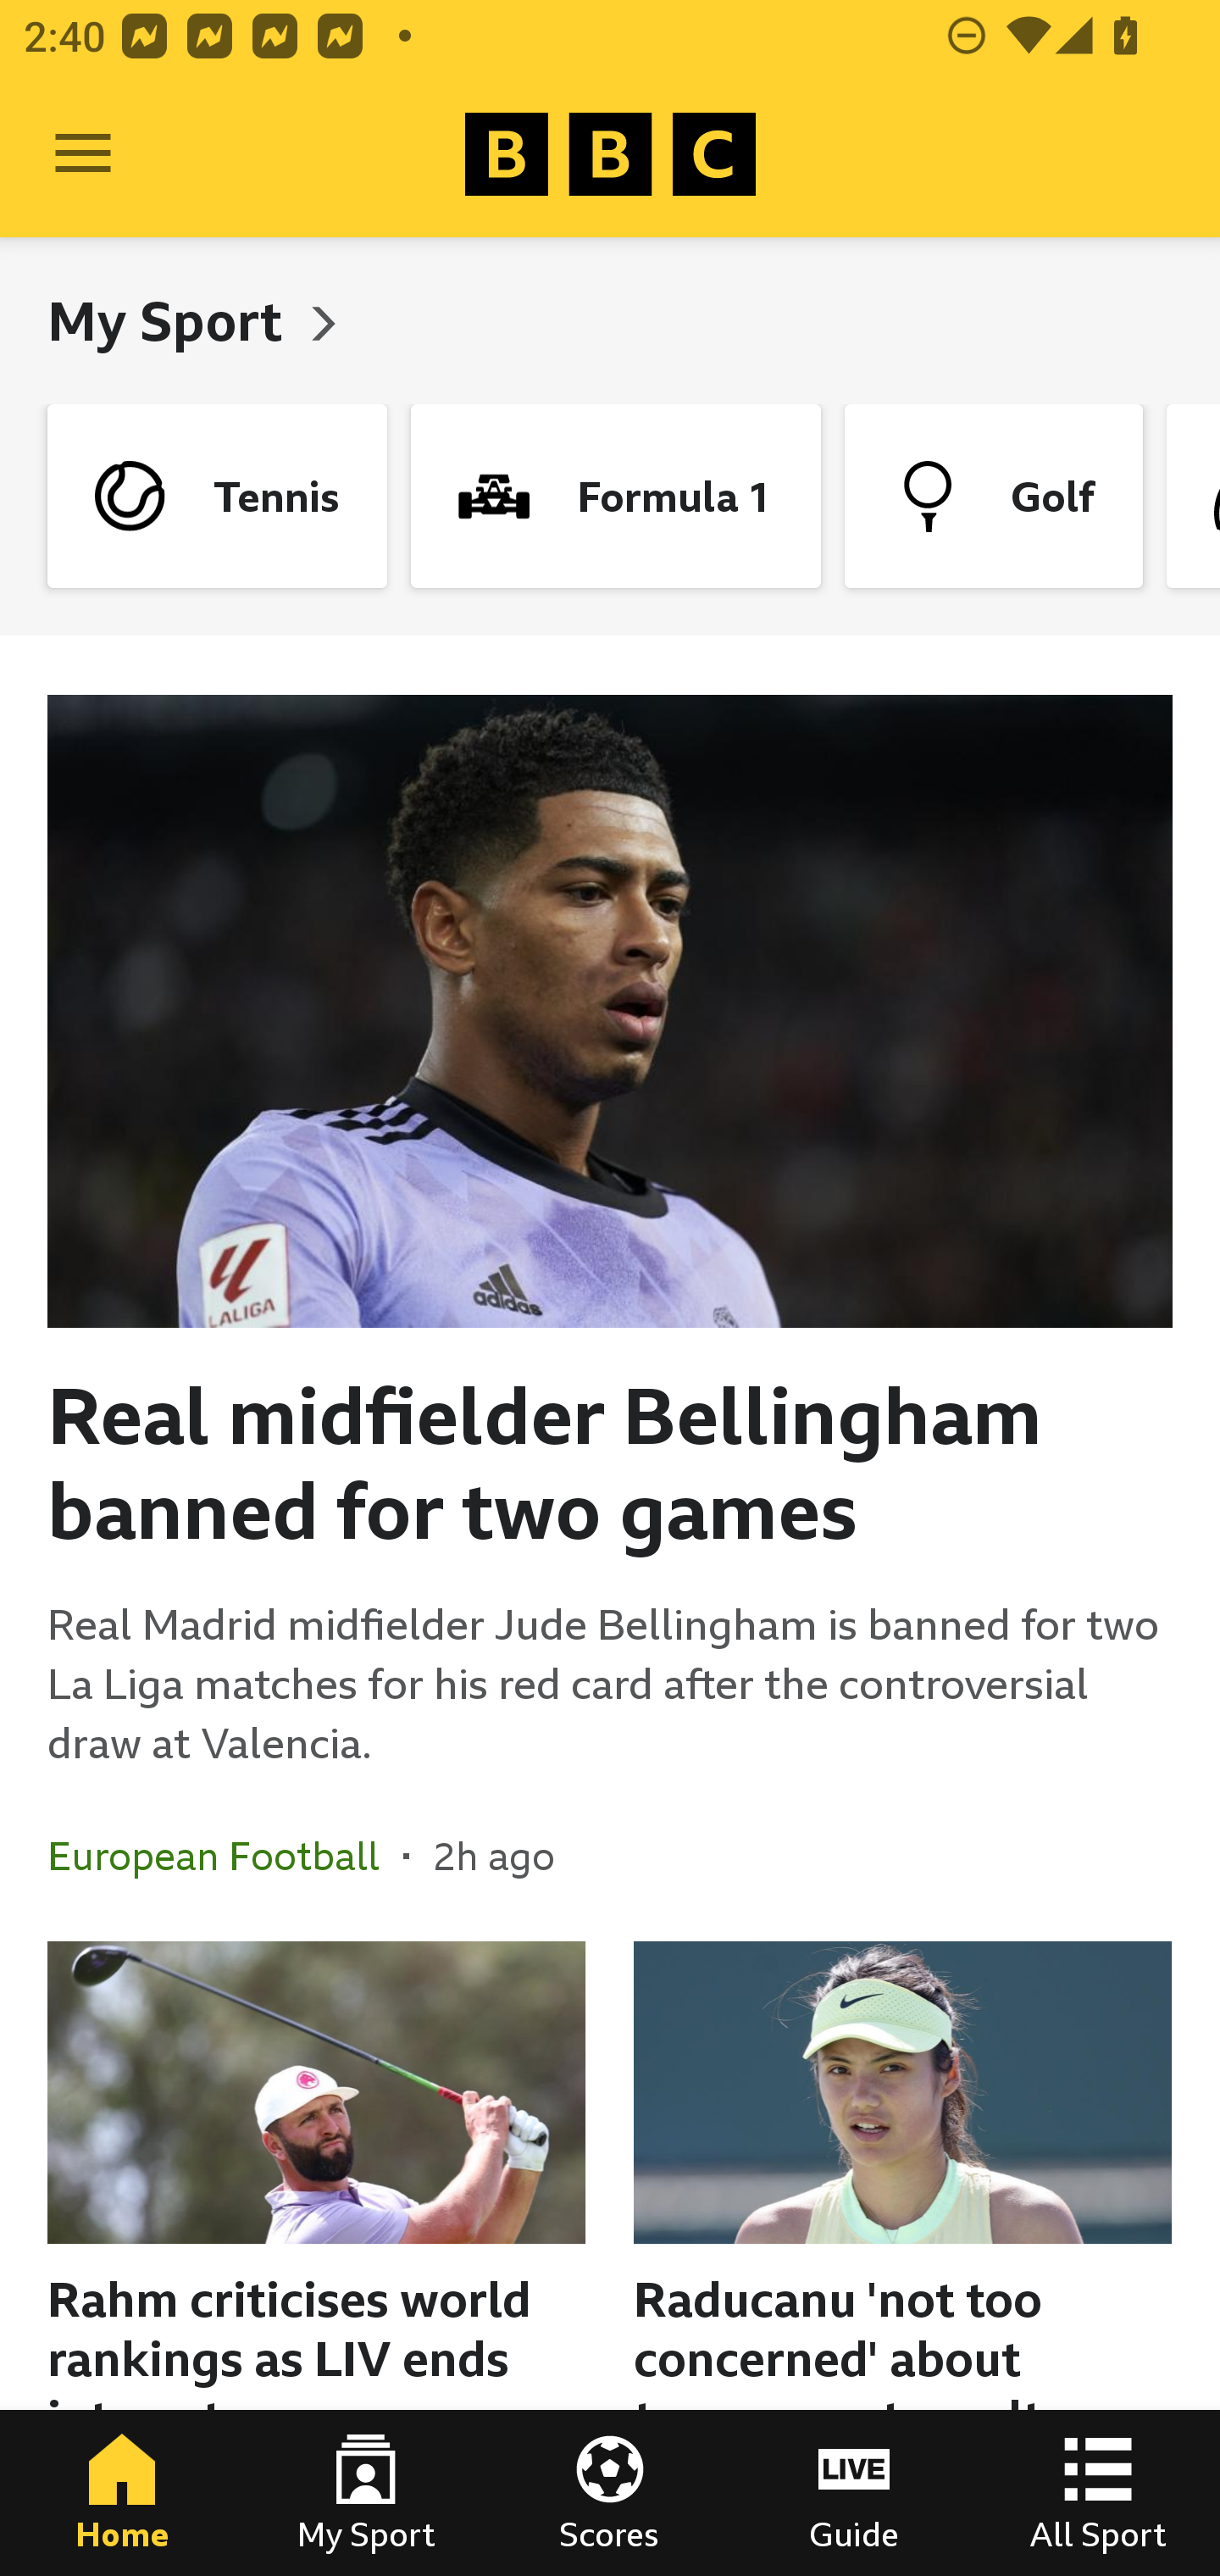 The width and height of the screenshot is (1220, 2576). Describe the element at coordinates (1098, 2493) in the screenshot. I see `All Sport` at that location.